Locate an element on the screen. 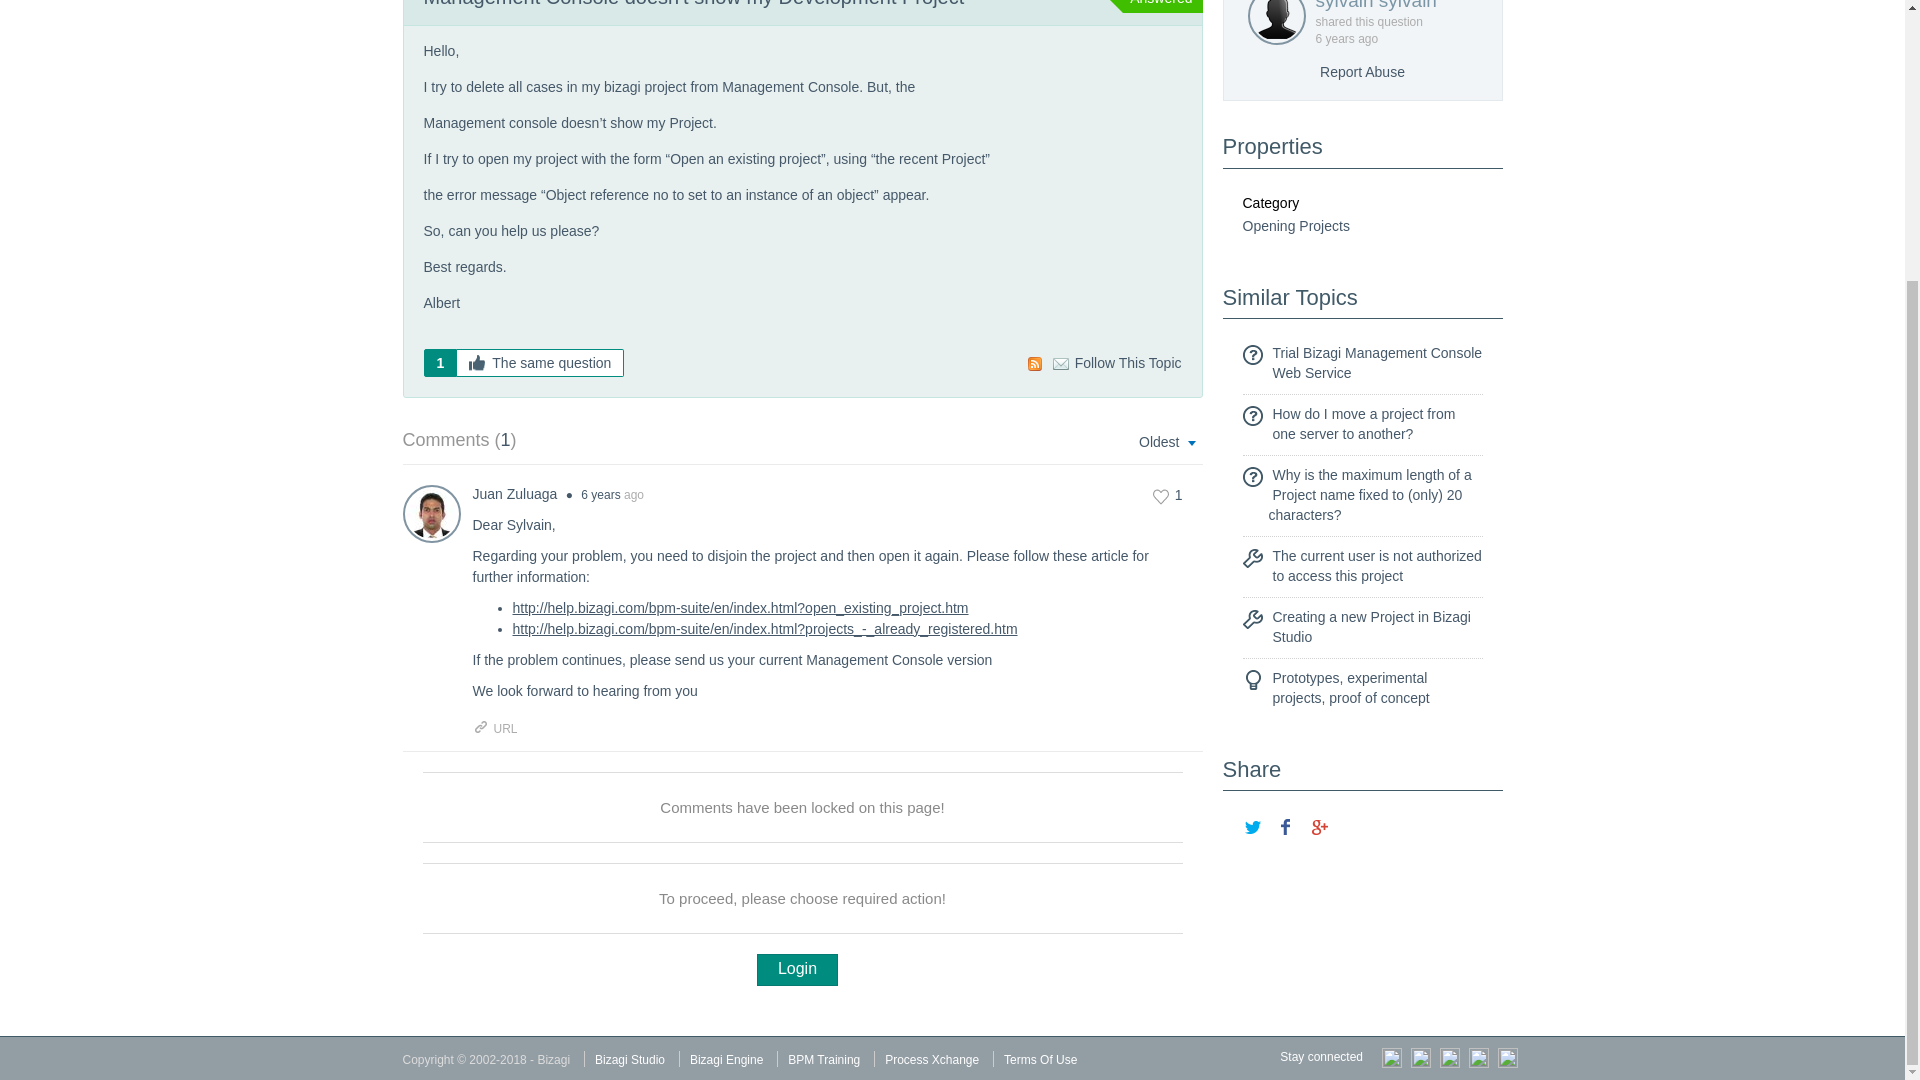  The current user is not authorized to access this project is located at coordinates (1376, 566).